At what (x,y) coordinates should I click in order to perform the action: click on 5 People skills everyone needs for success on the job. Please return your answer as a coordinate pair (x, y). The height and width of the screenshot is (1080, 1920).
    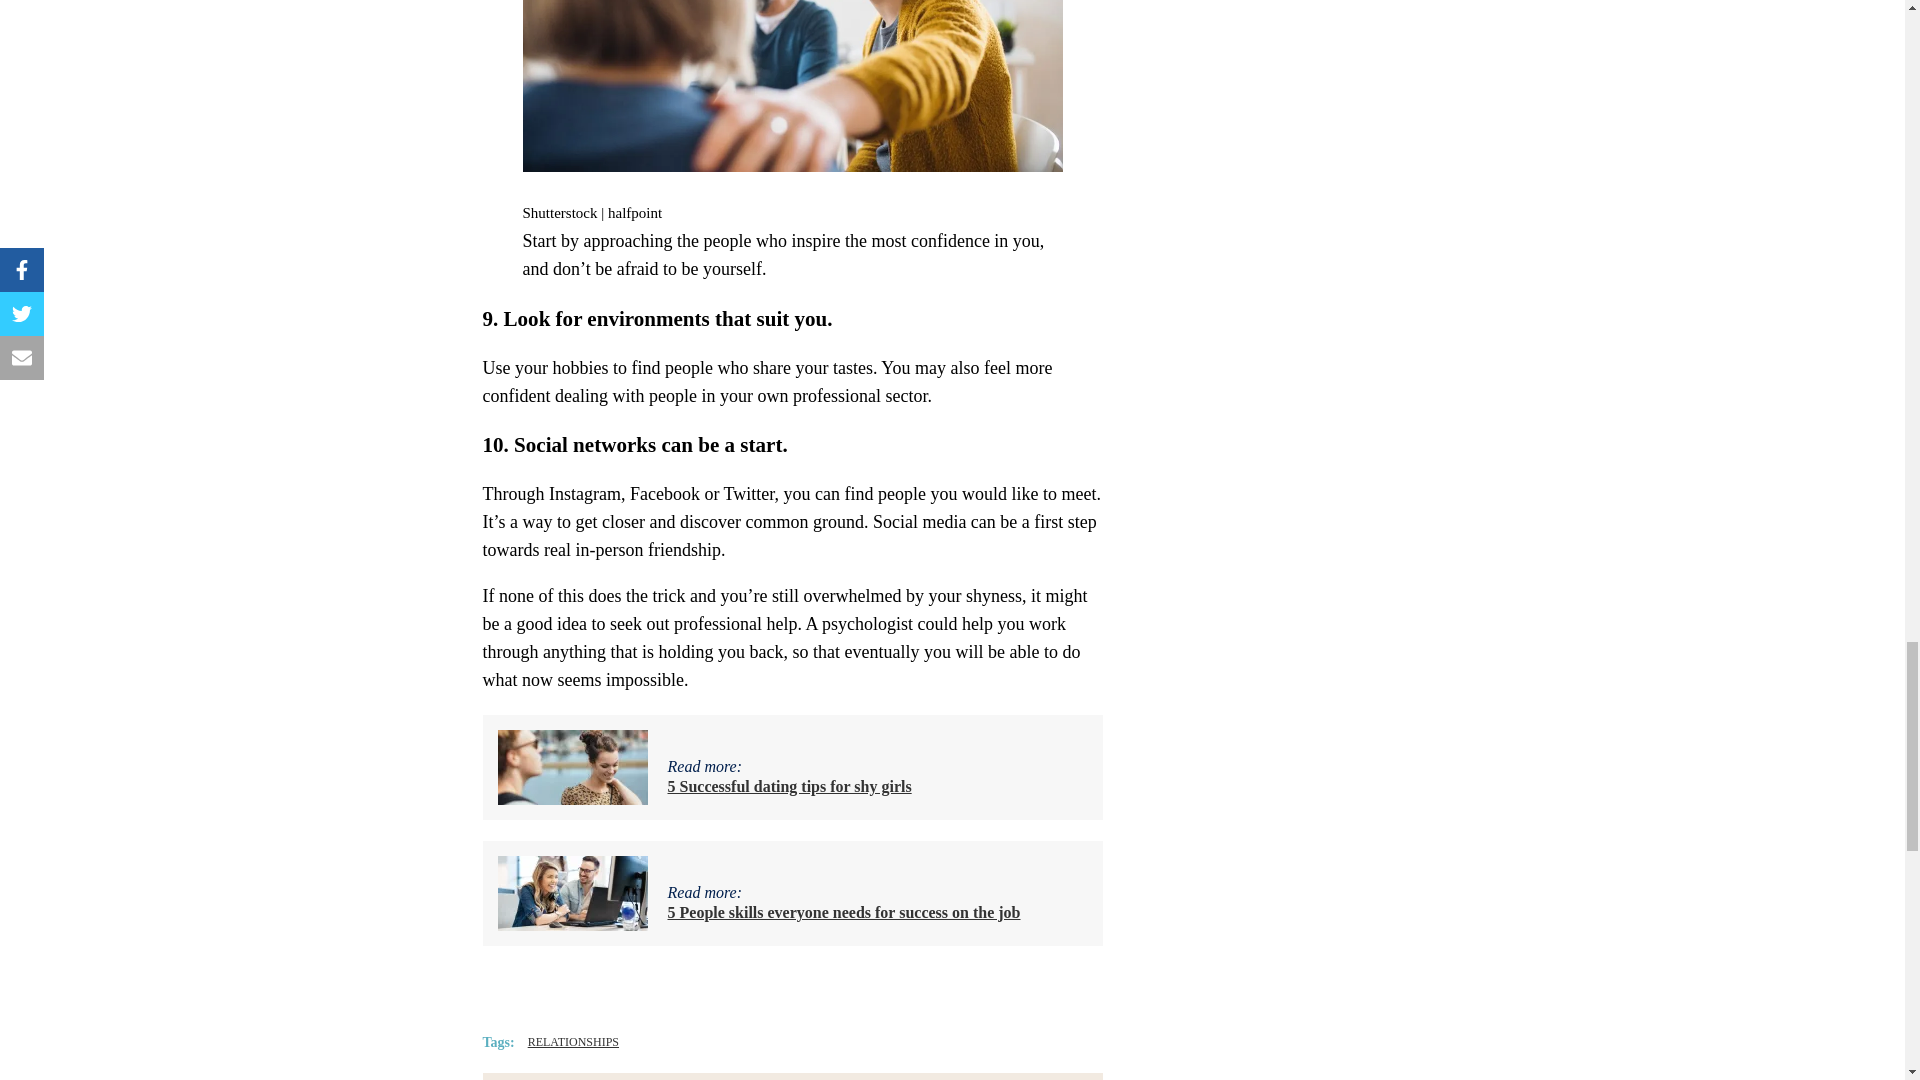
    Looking at the image, I should click on (844, 912).